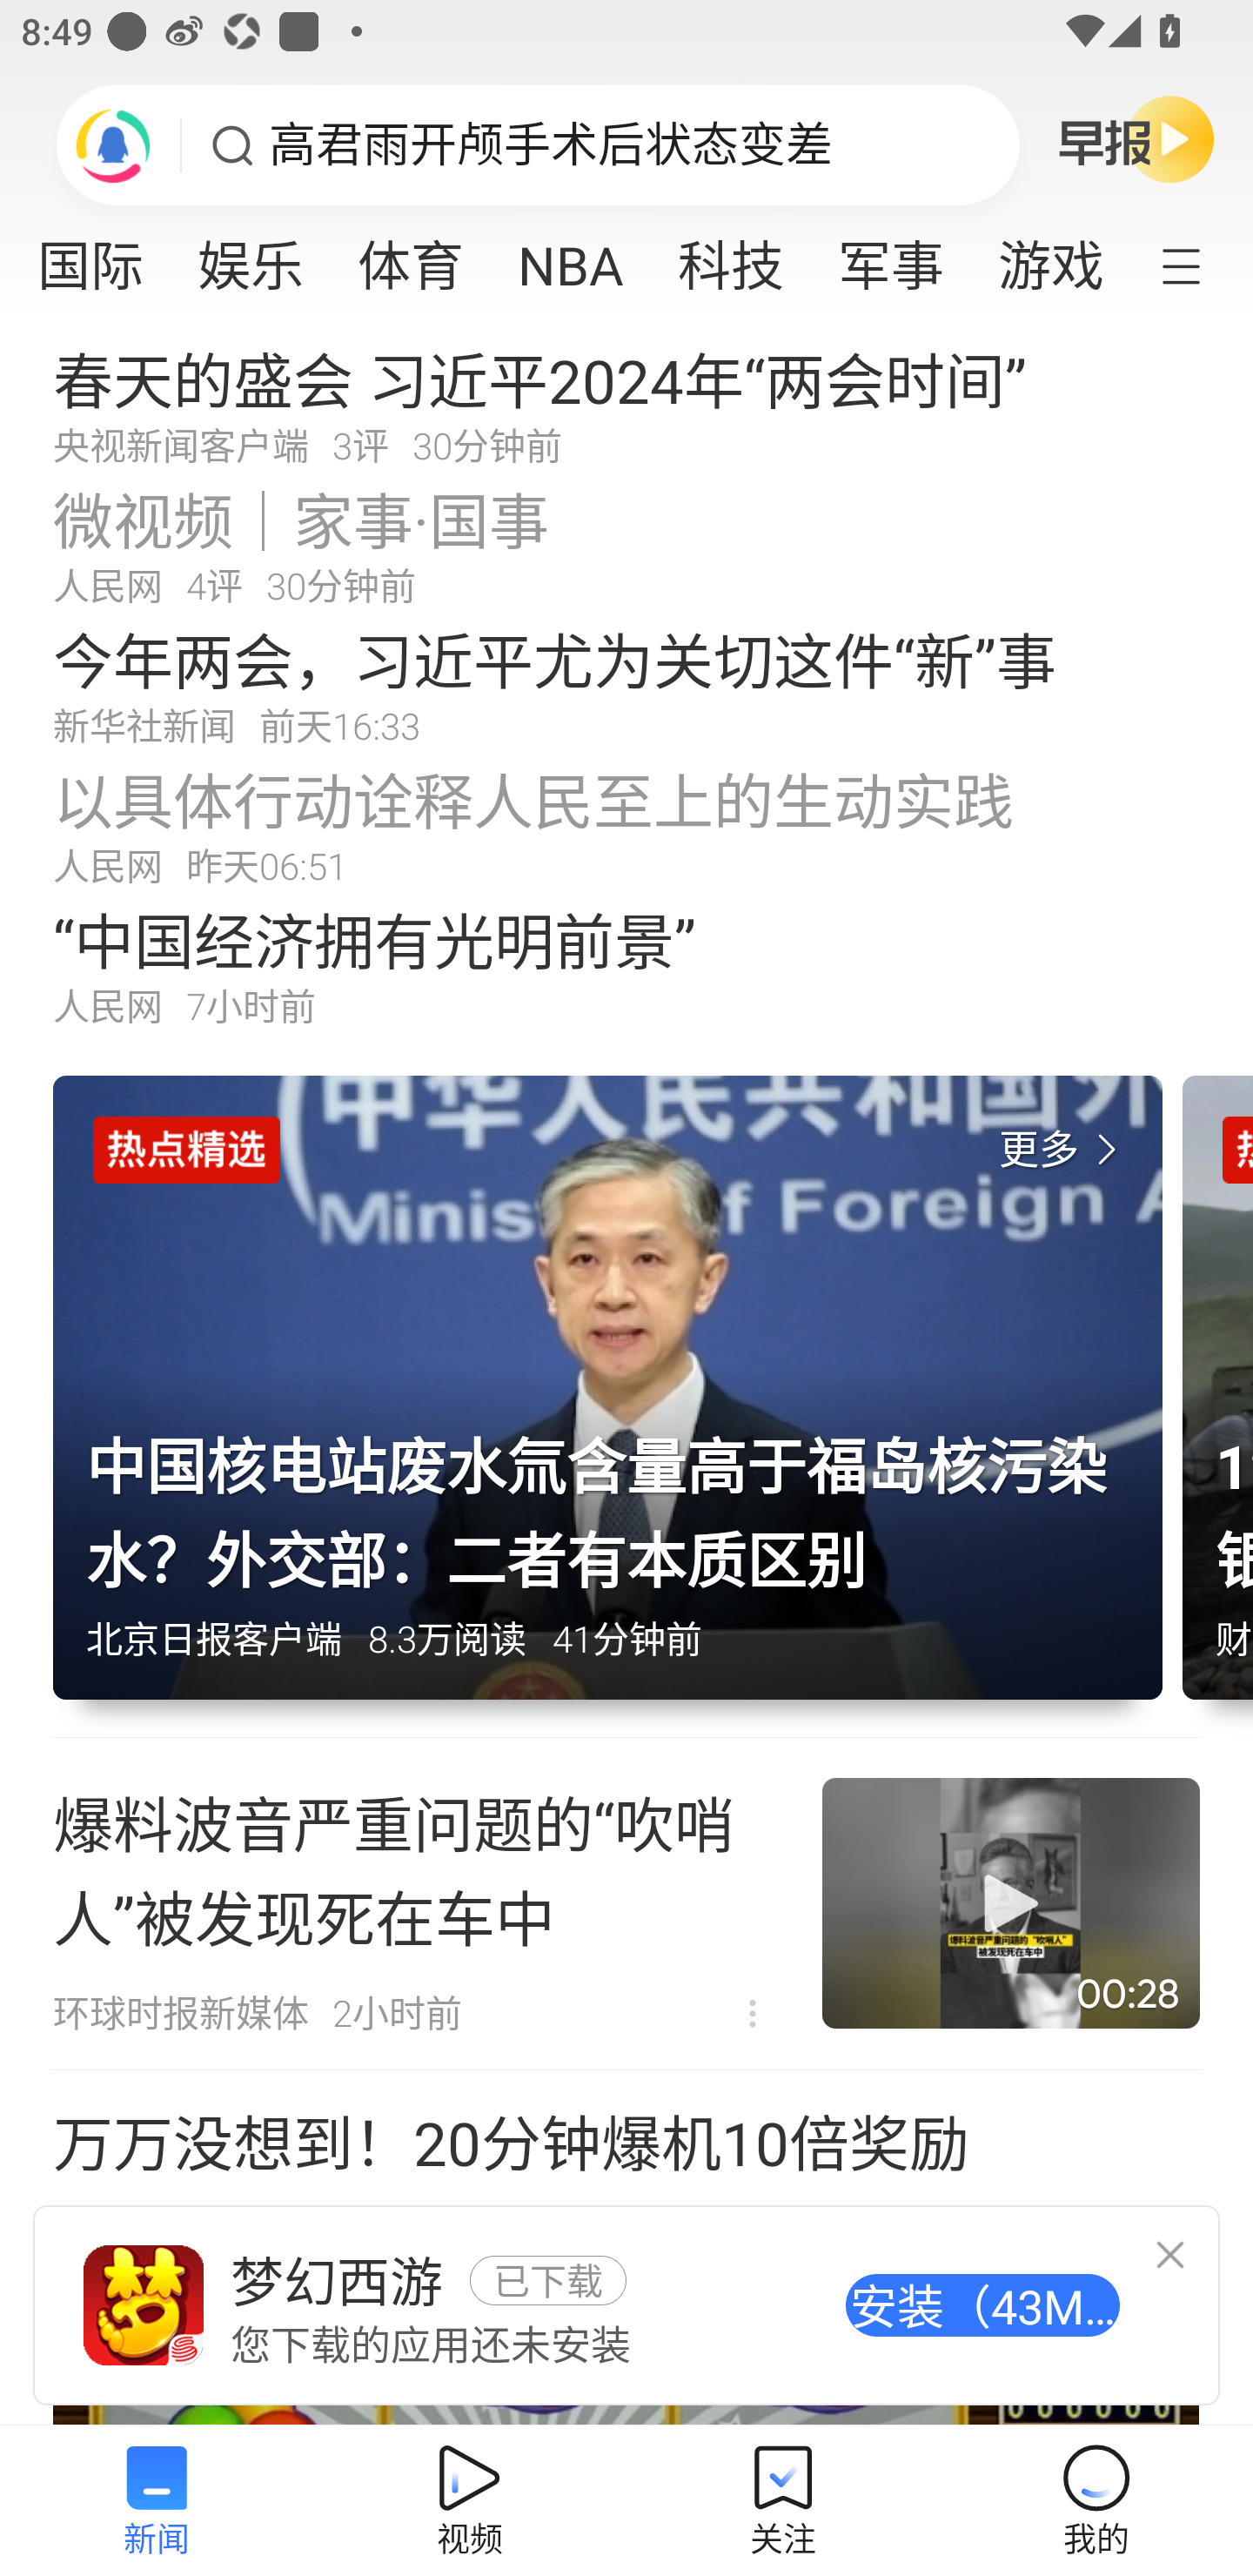 Image resolution: width=1253 pixels, height=2576 pixels. What do you see at coordinates (626, 404) in the screenshot?
I see `春天的盛会 习近平2024年“两会时间” 央视新闻客户端 3评 30分钟前` at bounding box center [626, 404].